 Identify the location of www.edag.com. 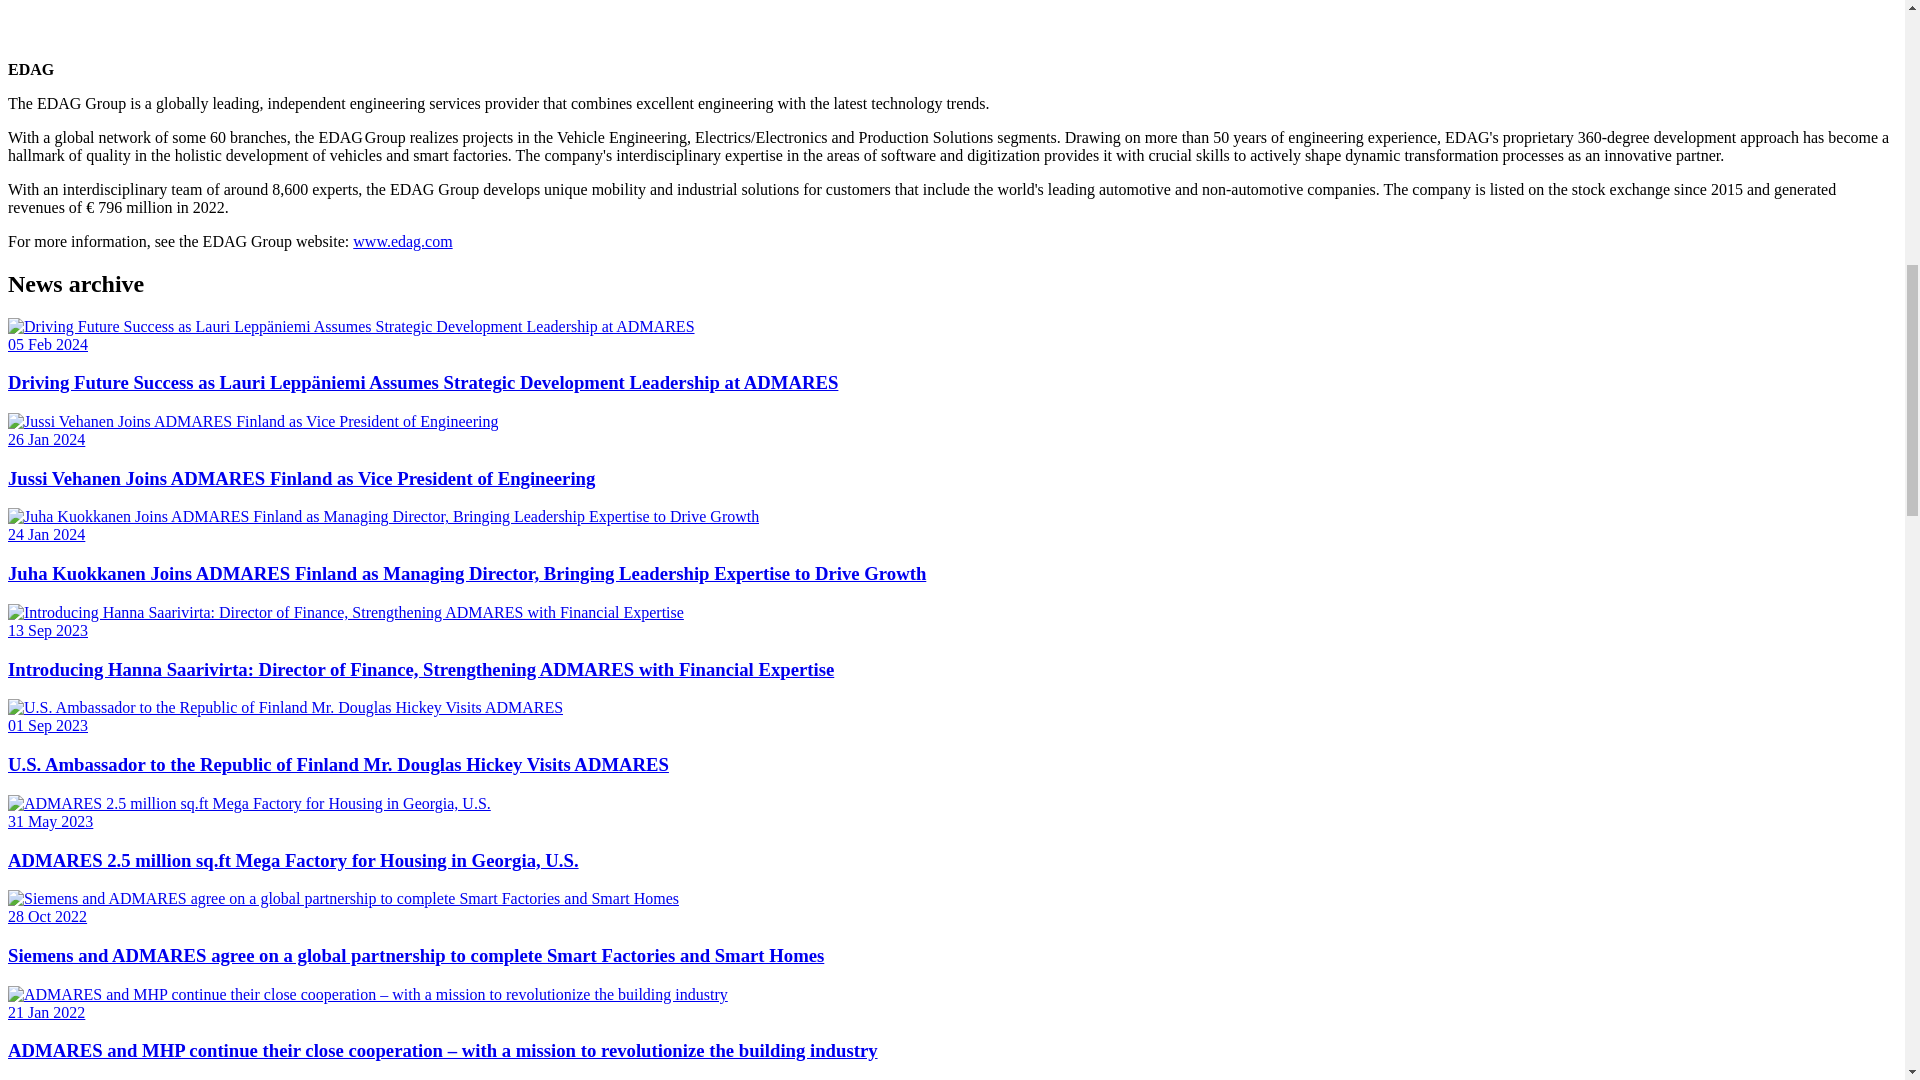
(402, 241).